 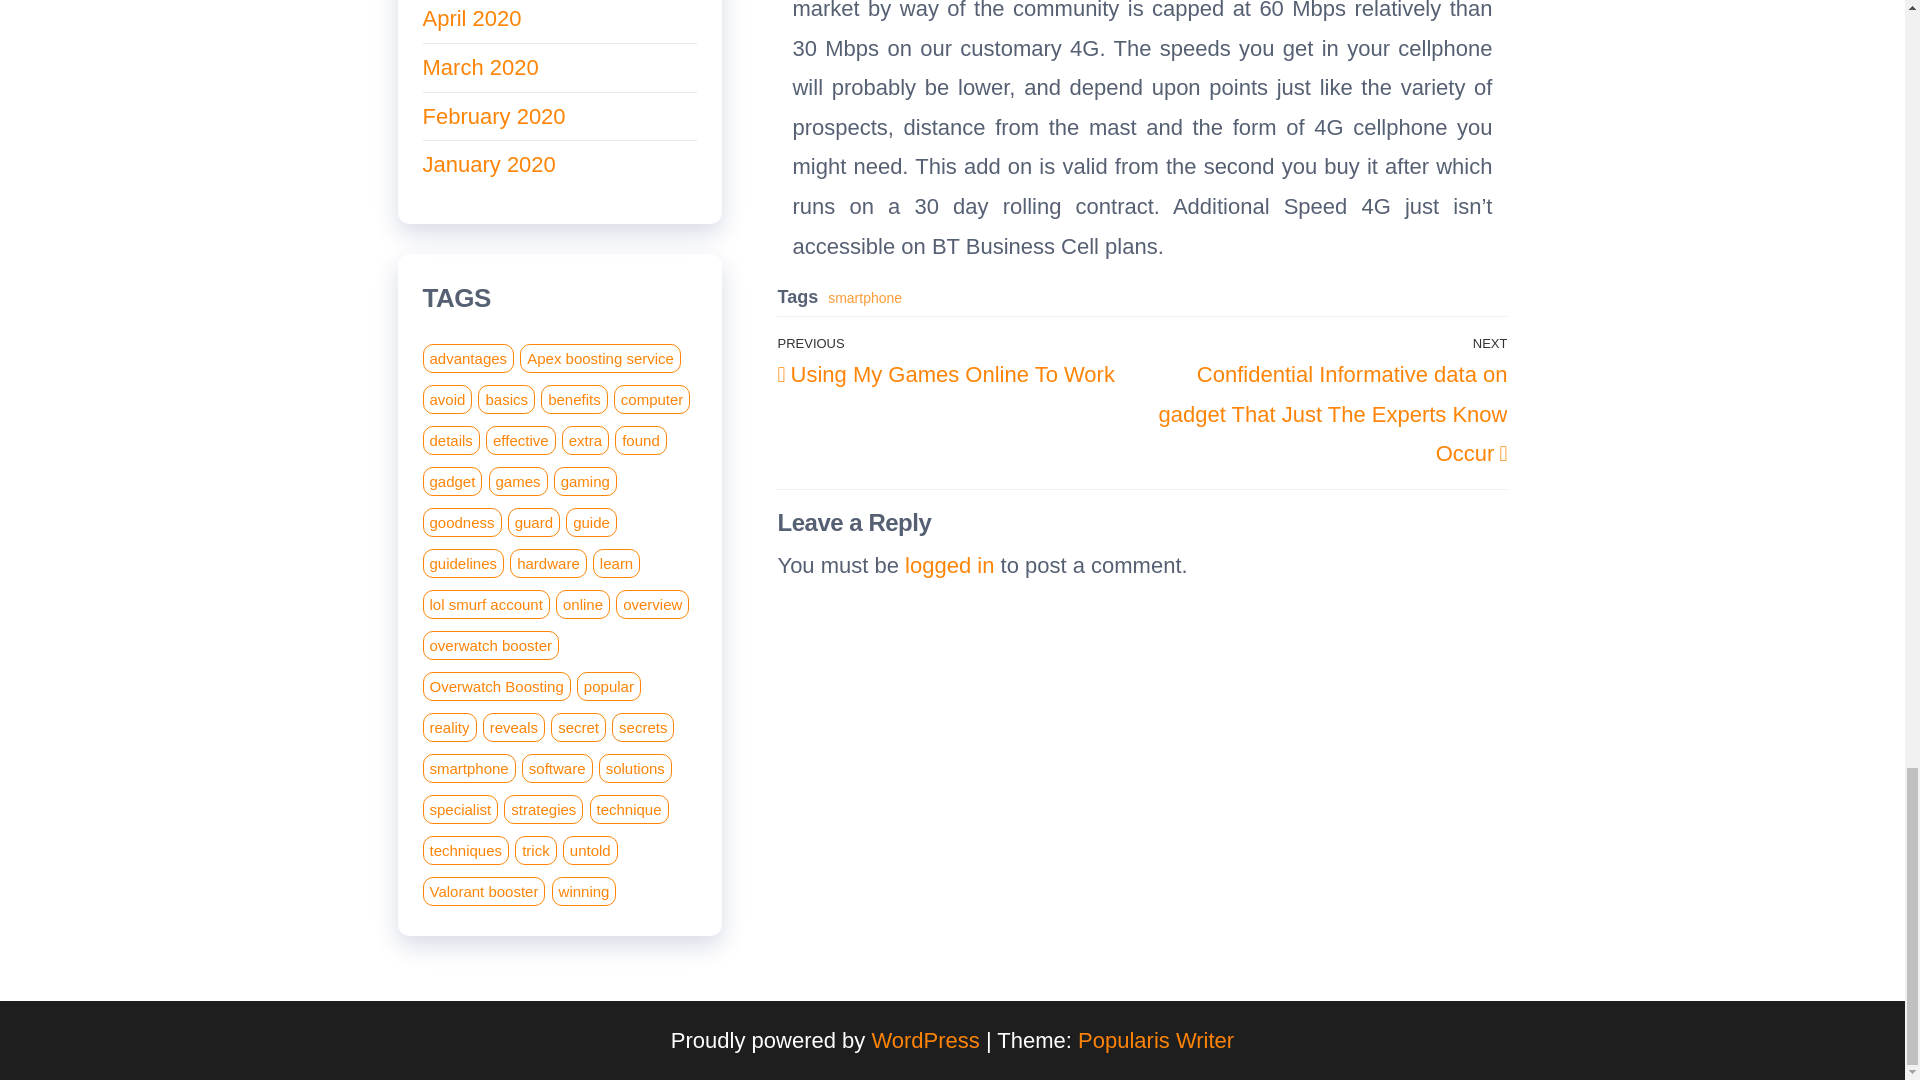 I want to click on smartphone, so click(x=960, y=358).